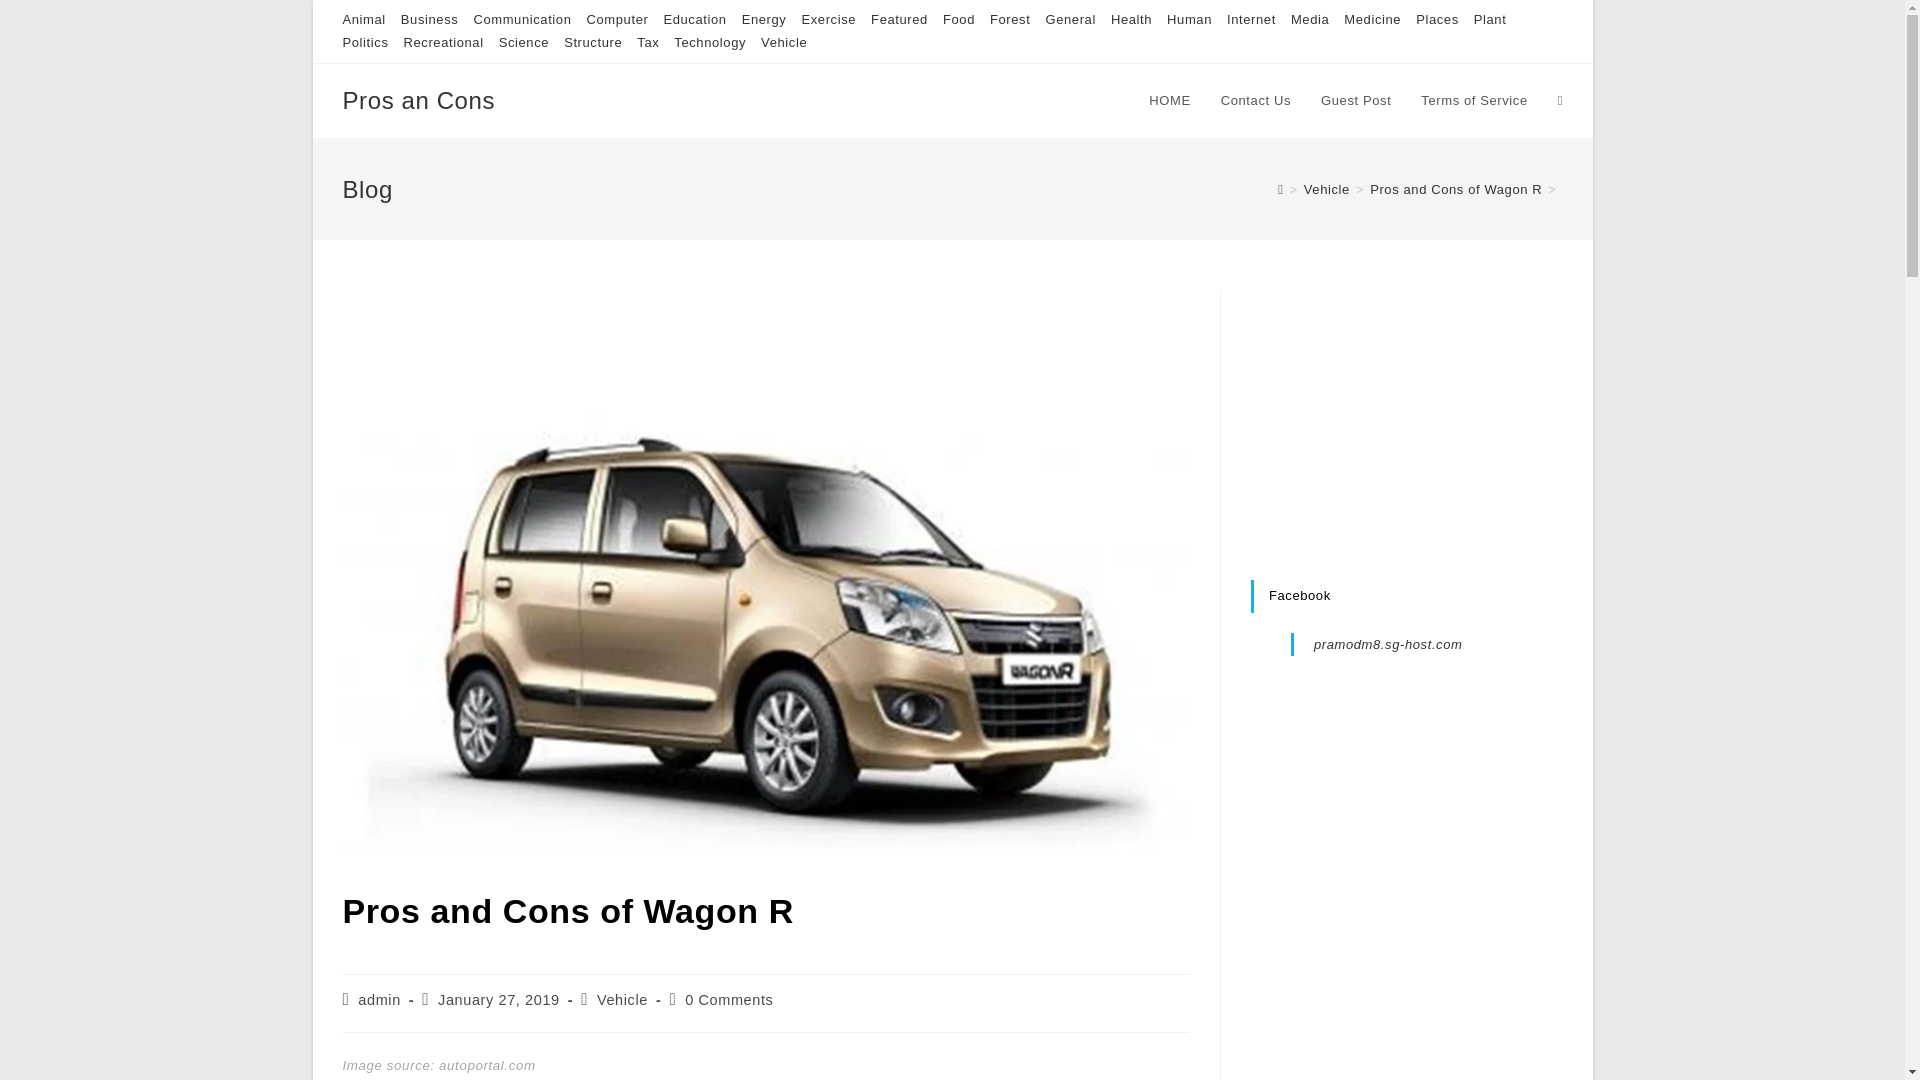 Image resolution: width=1920 pixels, height=1080 pixels. Describe the element at coordinates (593, 42) in the screenshot. I see `Structure` at that location.